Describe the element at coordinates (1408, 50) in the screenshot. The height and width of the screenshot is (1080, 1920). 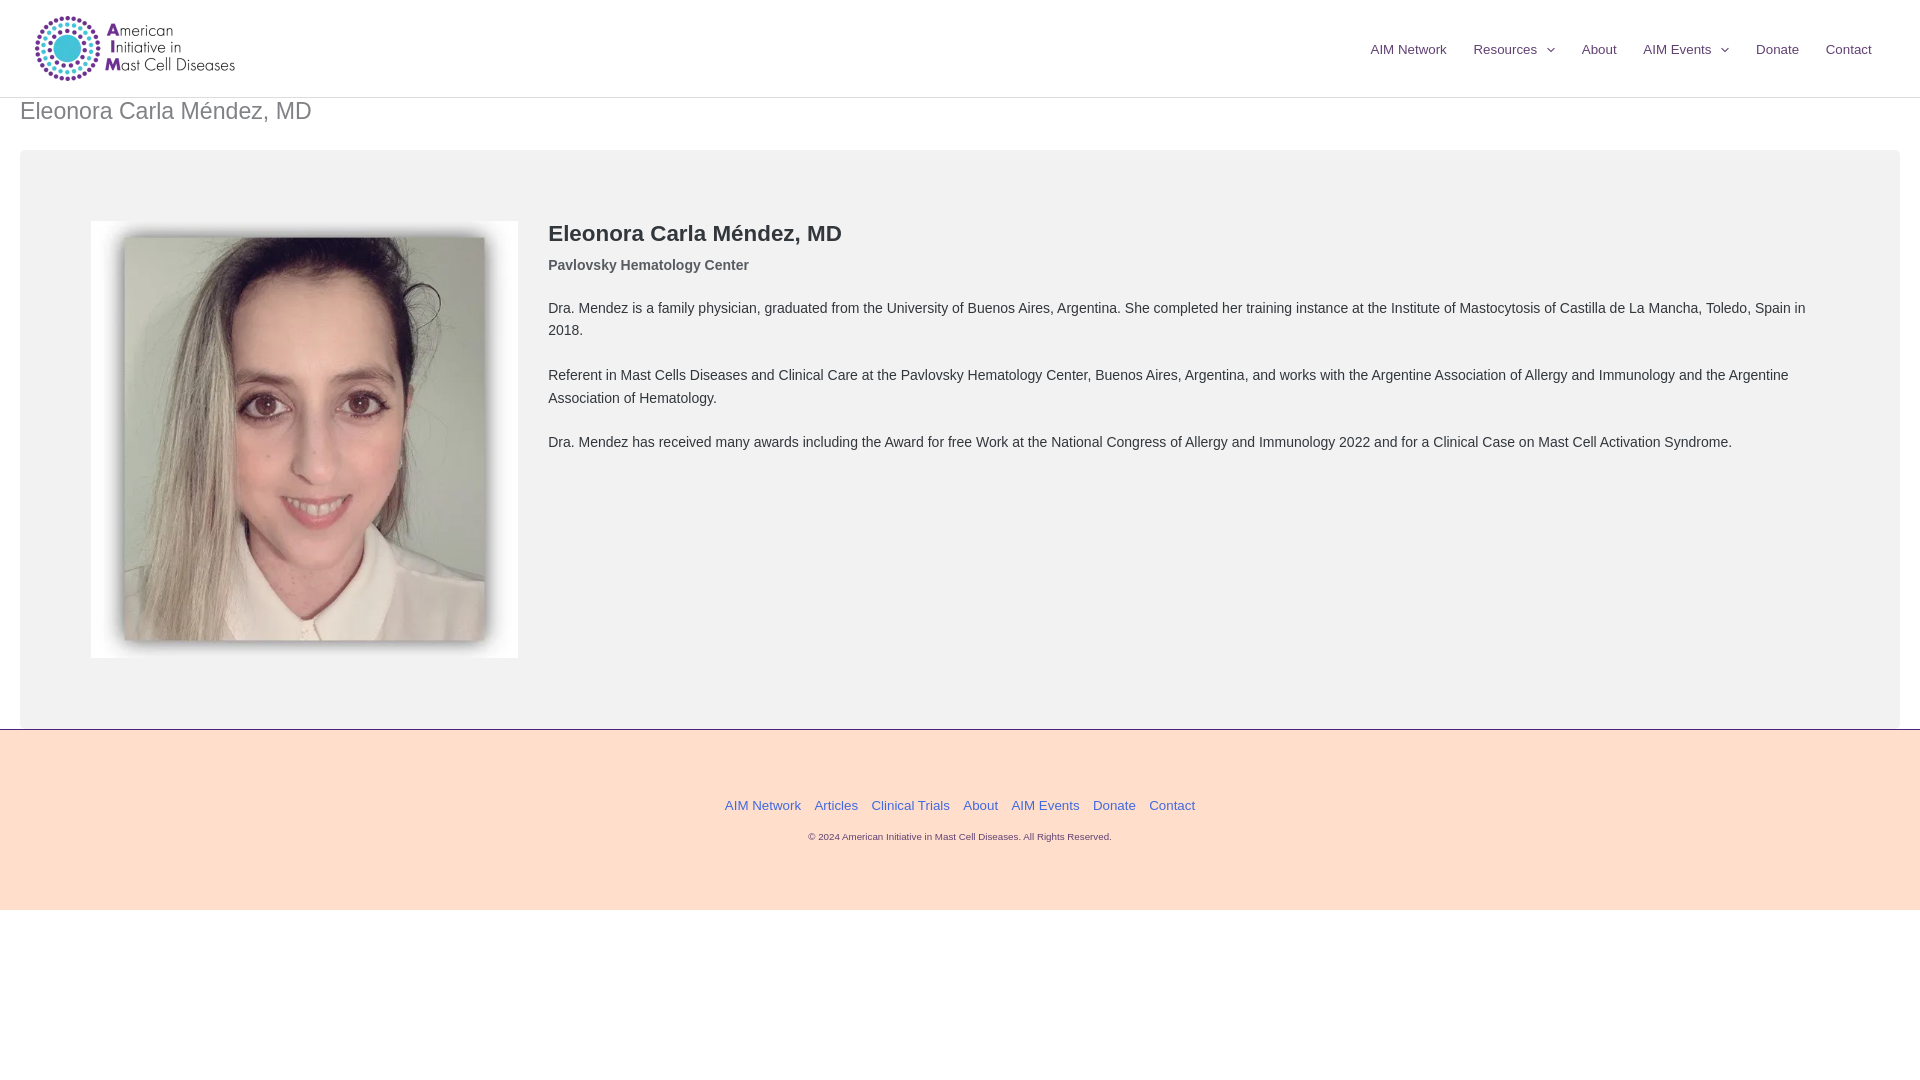
I see `AIM Network` at that location.